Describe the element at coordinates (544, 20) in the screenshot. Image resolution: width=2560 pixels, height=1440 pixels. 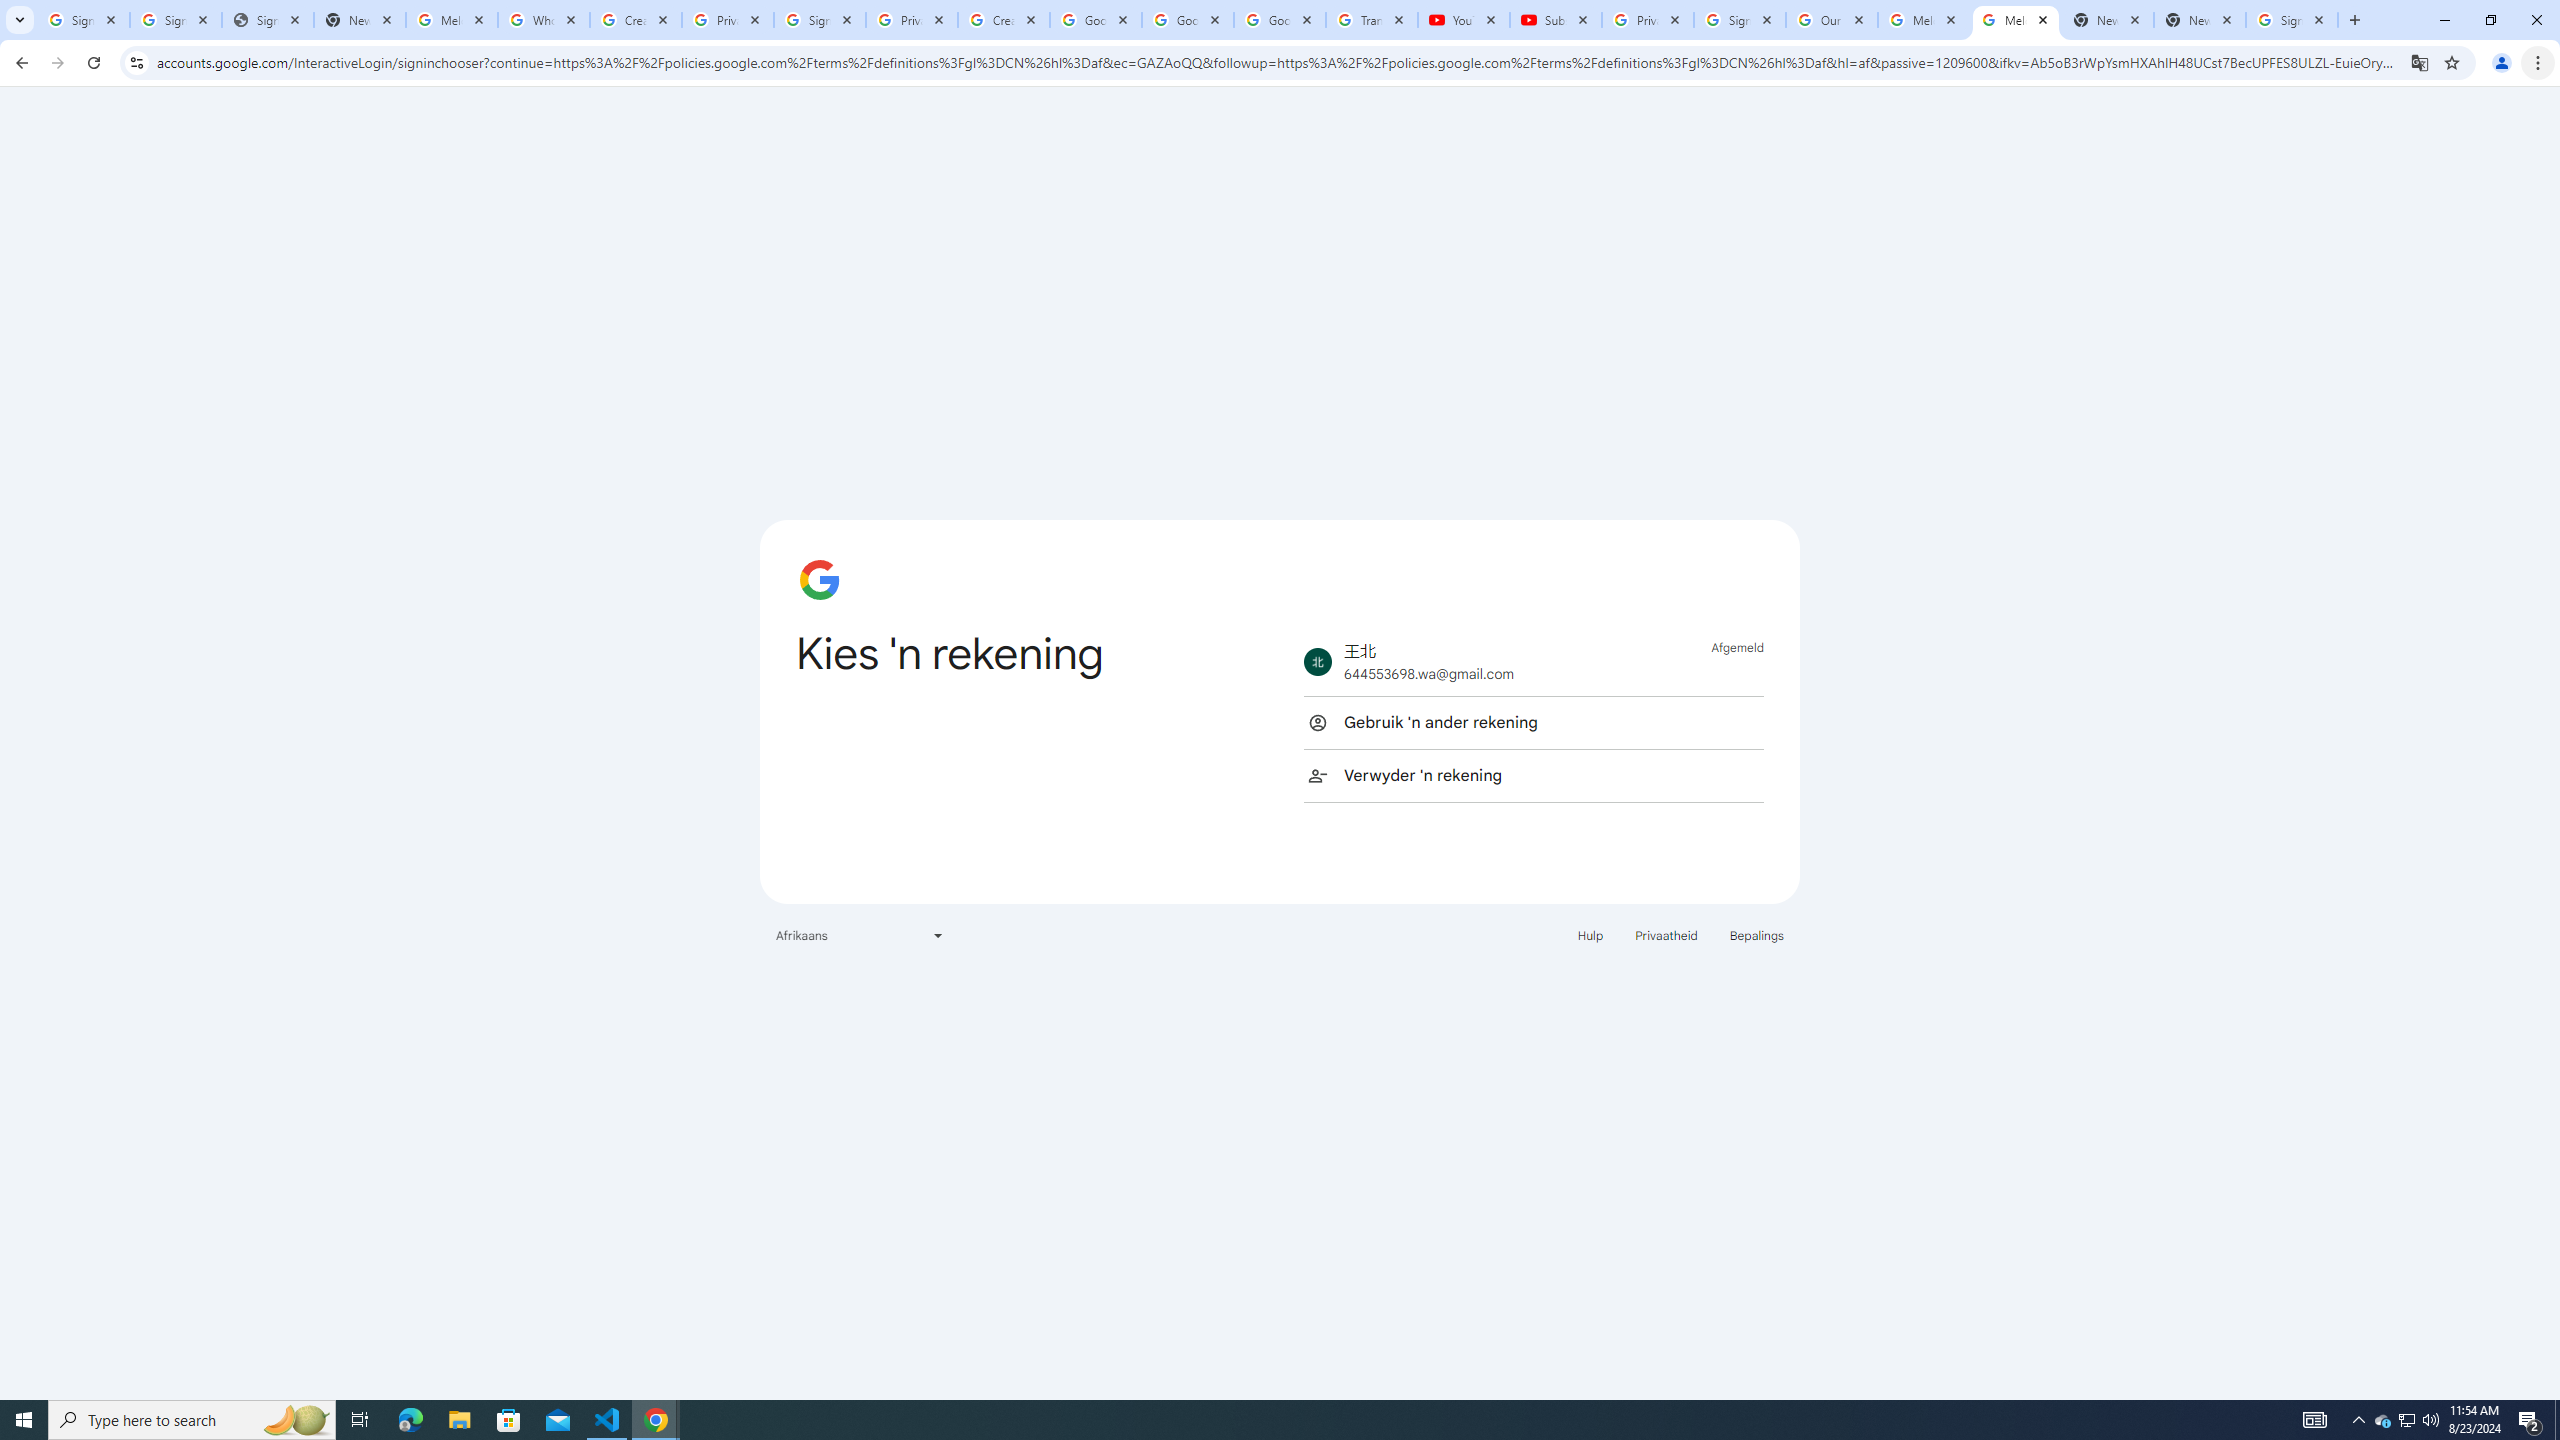
I see `Who is my administrator? - Google Account Help` at that location.